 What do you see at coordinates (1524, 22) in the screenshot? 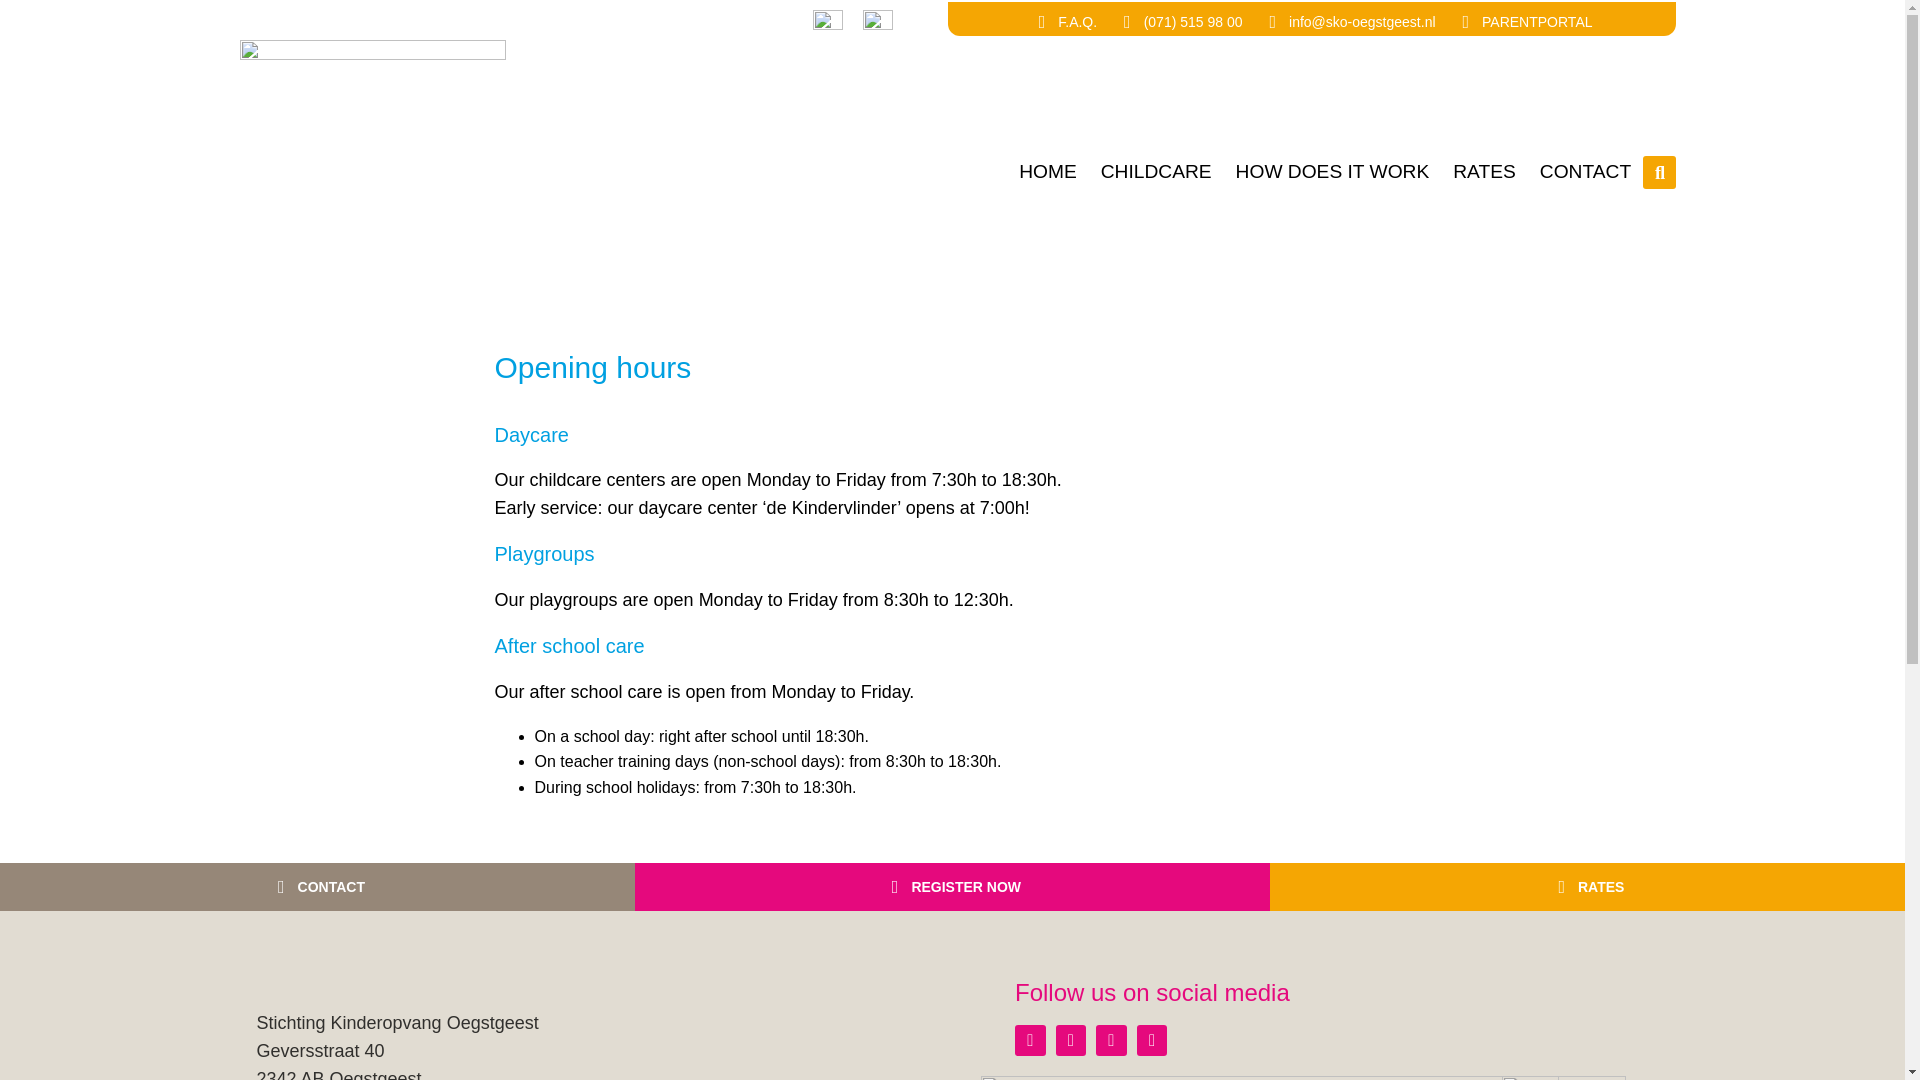
I see `PARENTPORTAL` at bounding box center [1524, 22].